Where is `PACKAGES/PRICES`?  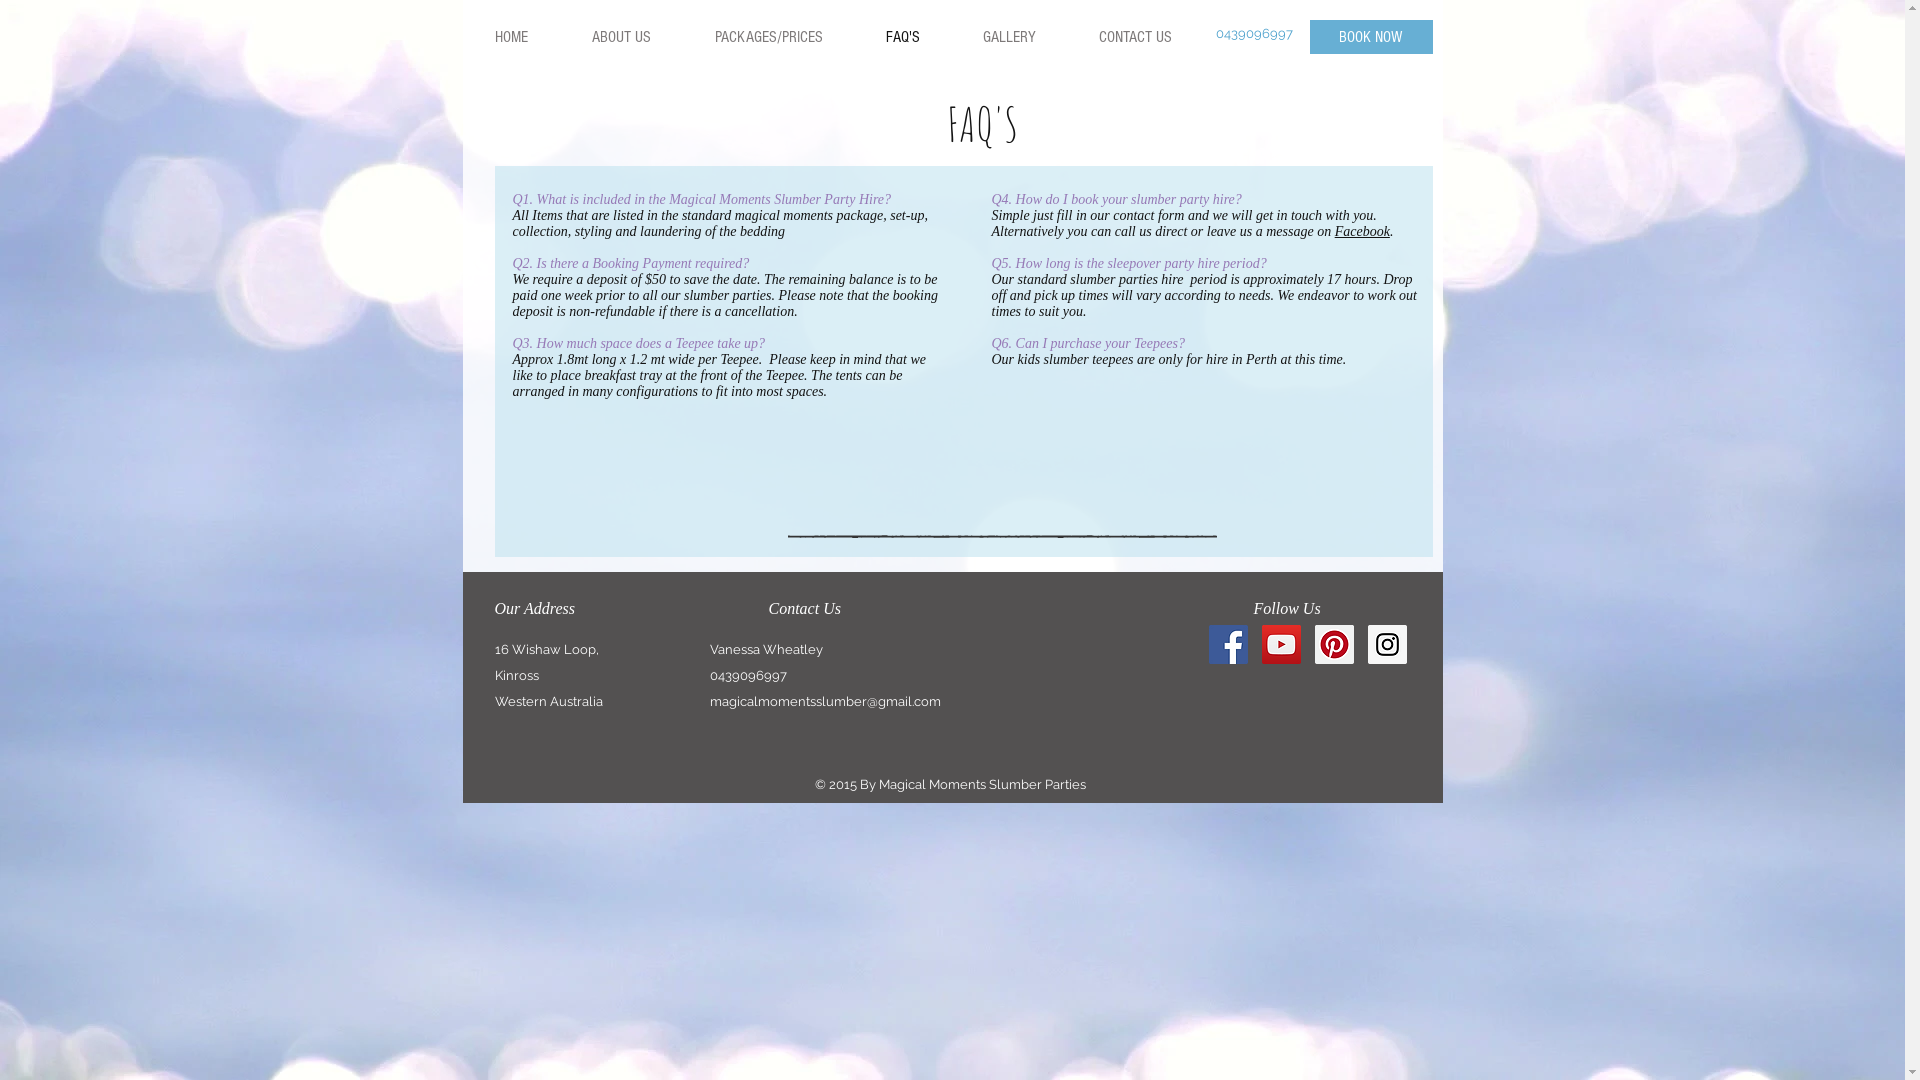 PACKAGES/PRICES is located at coordinates (768, 37).